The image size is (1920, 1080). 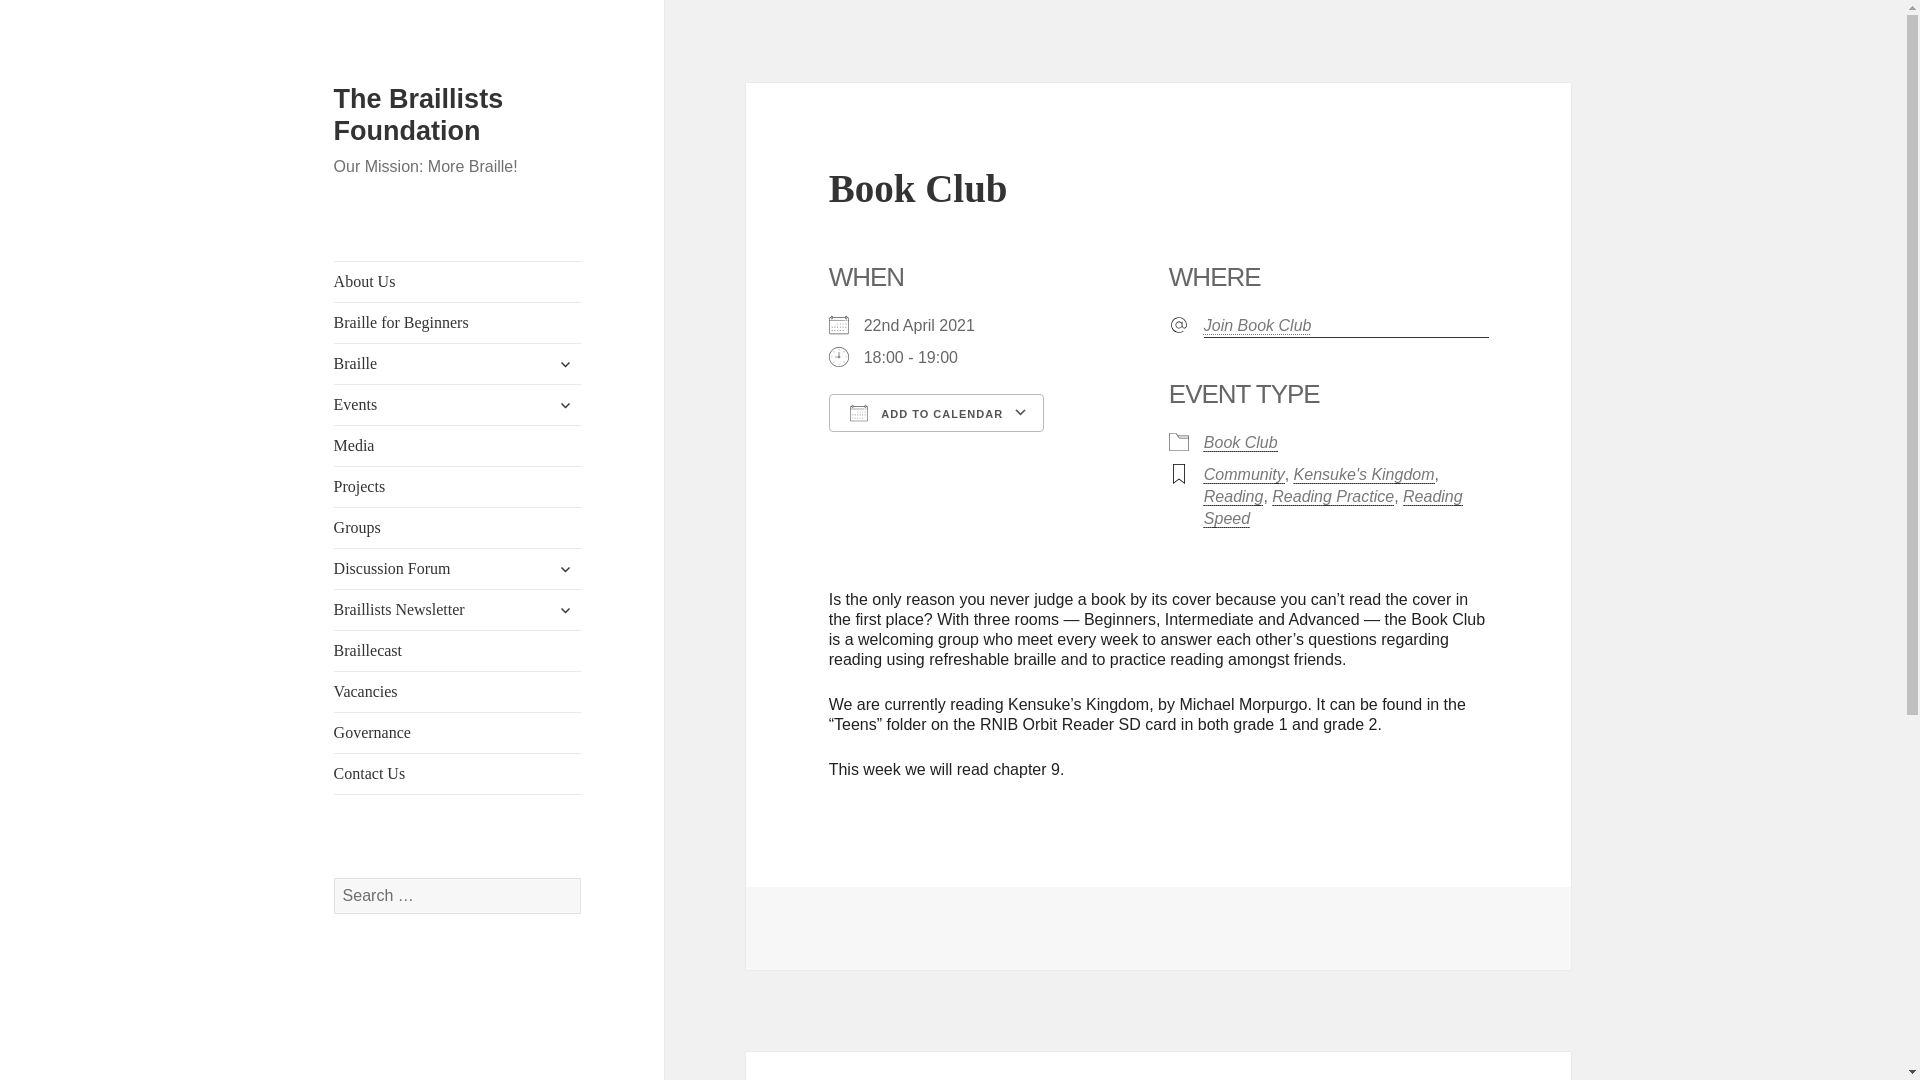 I want to click on expand child menu, so click(x=565, y=568).